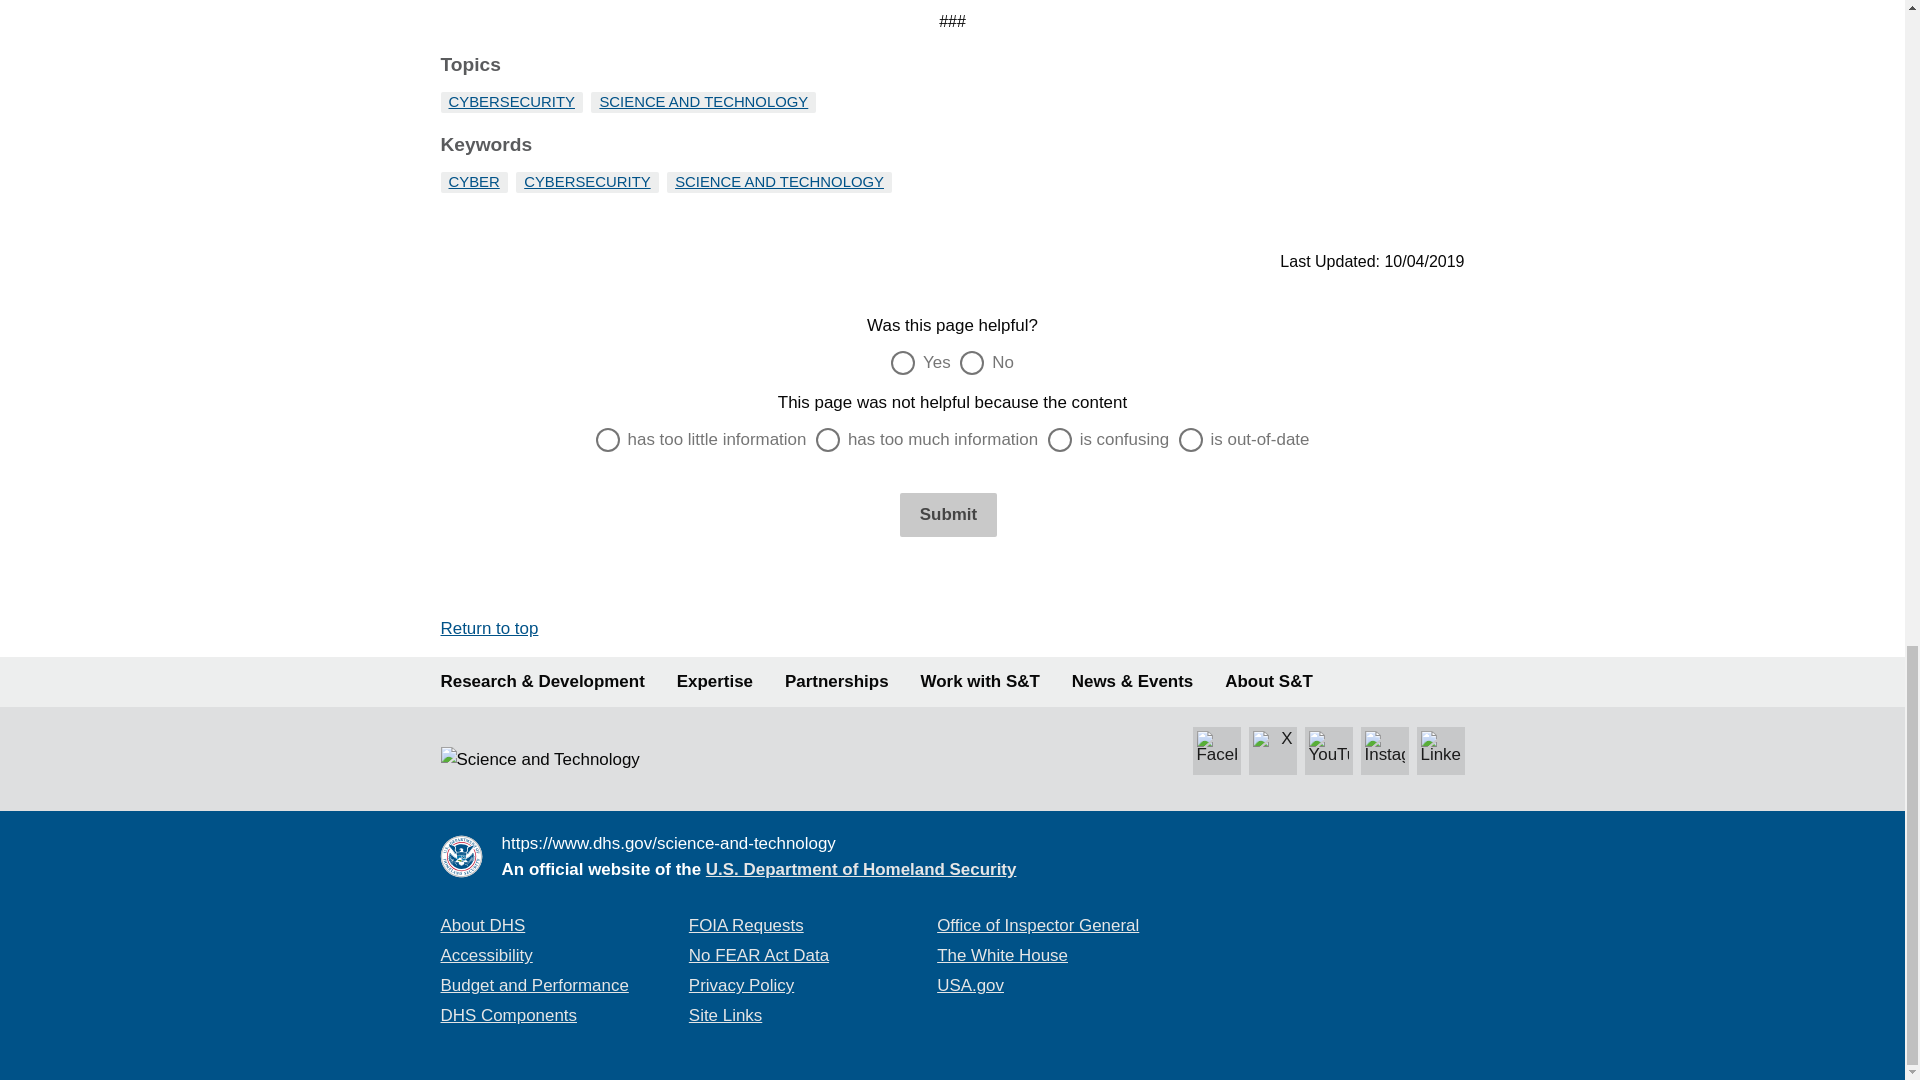  Describe the element at coordinates (488, 628) in the screenshot. I see `Return to top` at that location.